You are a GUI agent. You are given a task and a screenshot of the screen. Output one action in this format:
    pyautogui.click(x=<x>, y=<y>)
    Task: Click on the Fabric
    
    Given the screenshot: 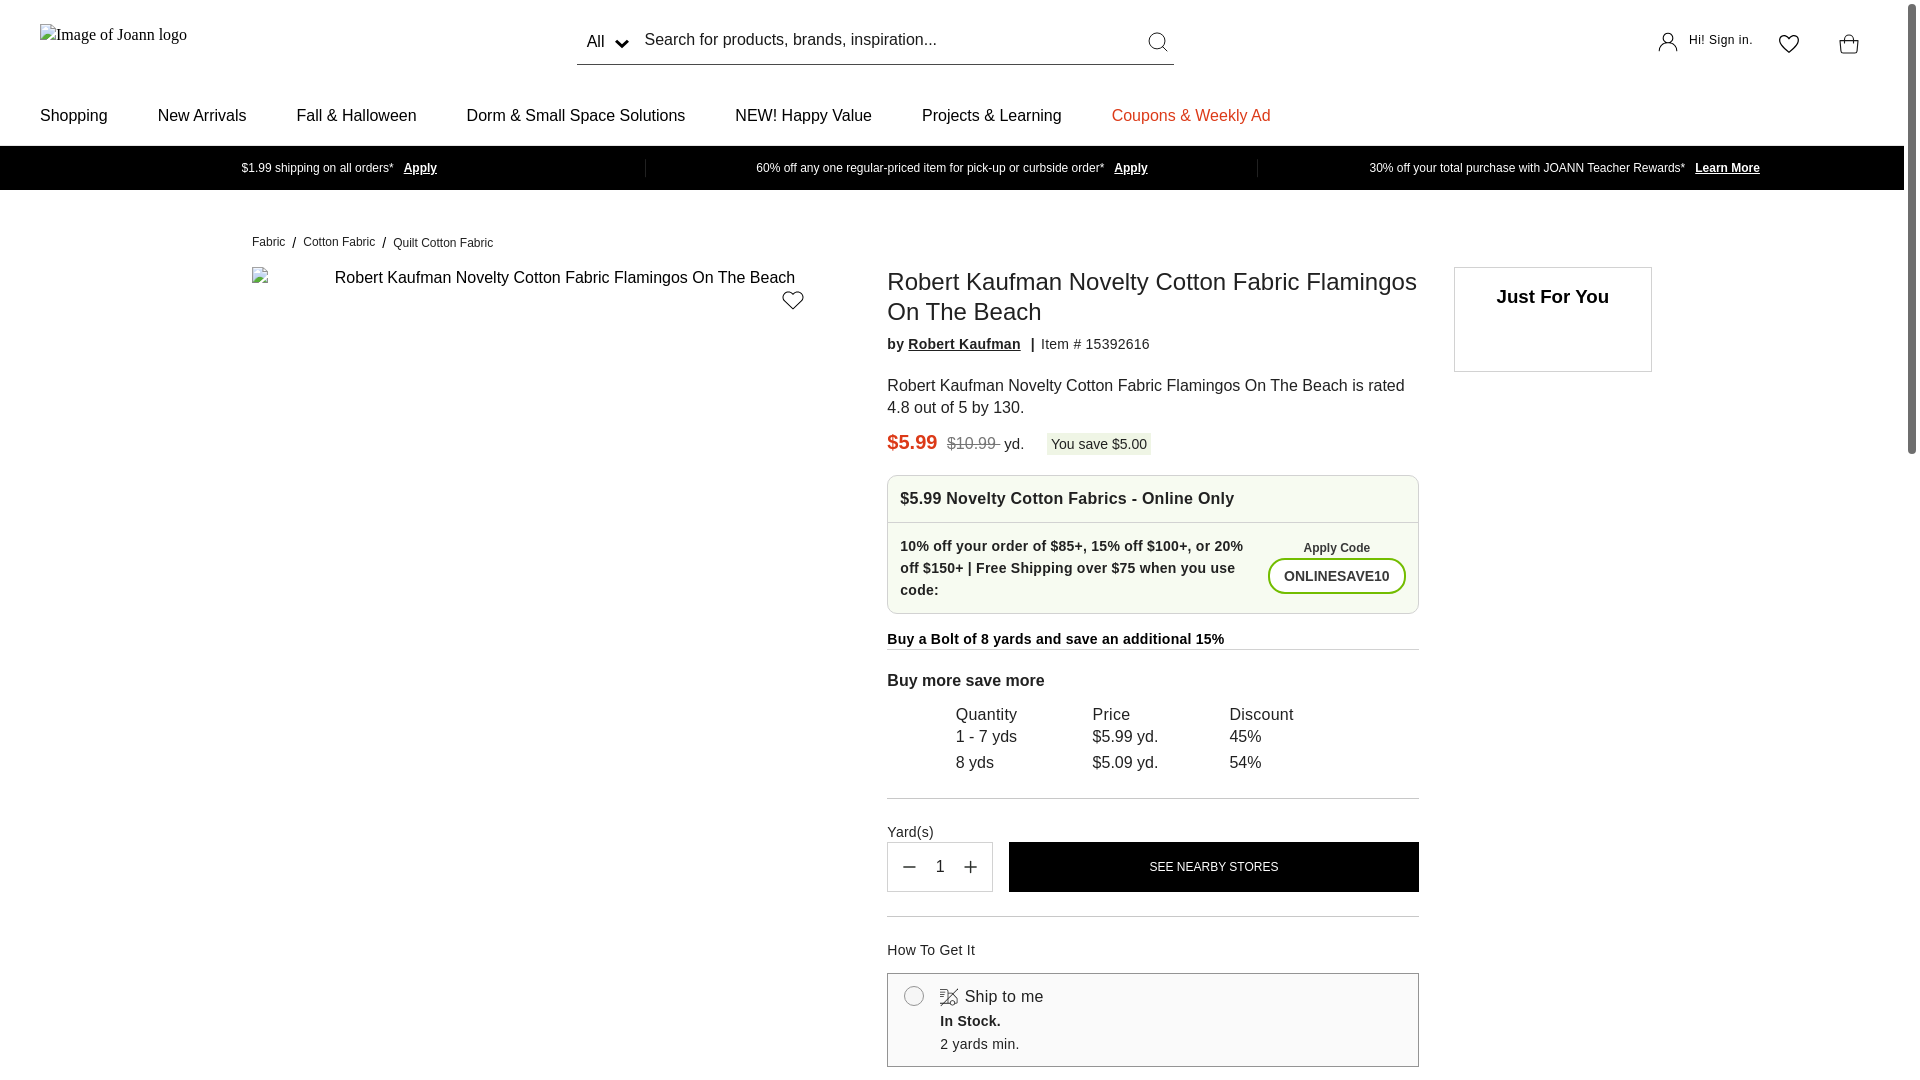 What is the action you would take?
    pyautogui.click(x=268, y=242)
    